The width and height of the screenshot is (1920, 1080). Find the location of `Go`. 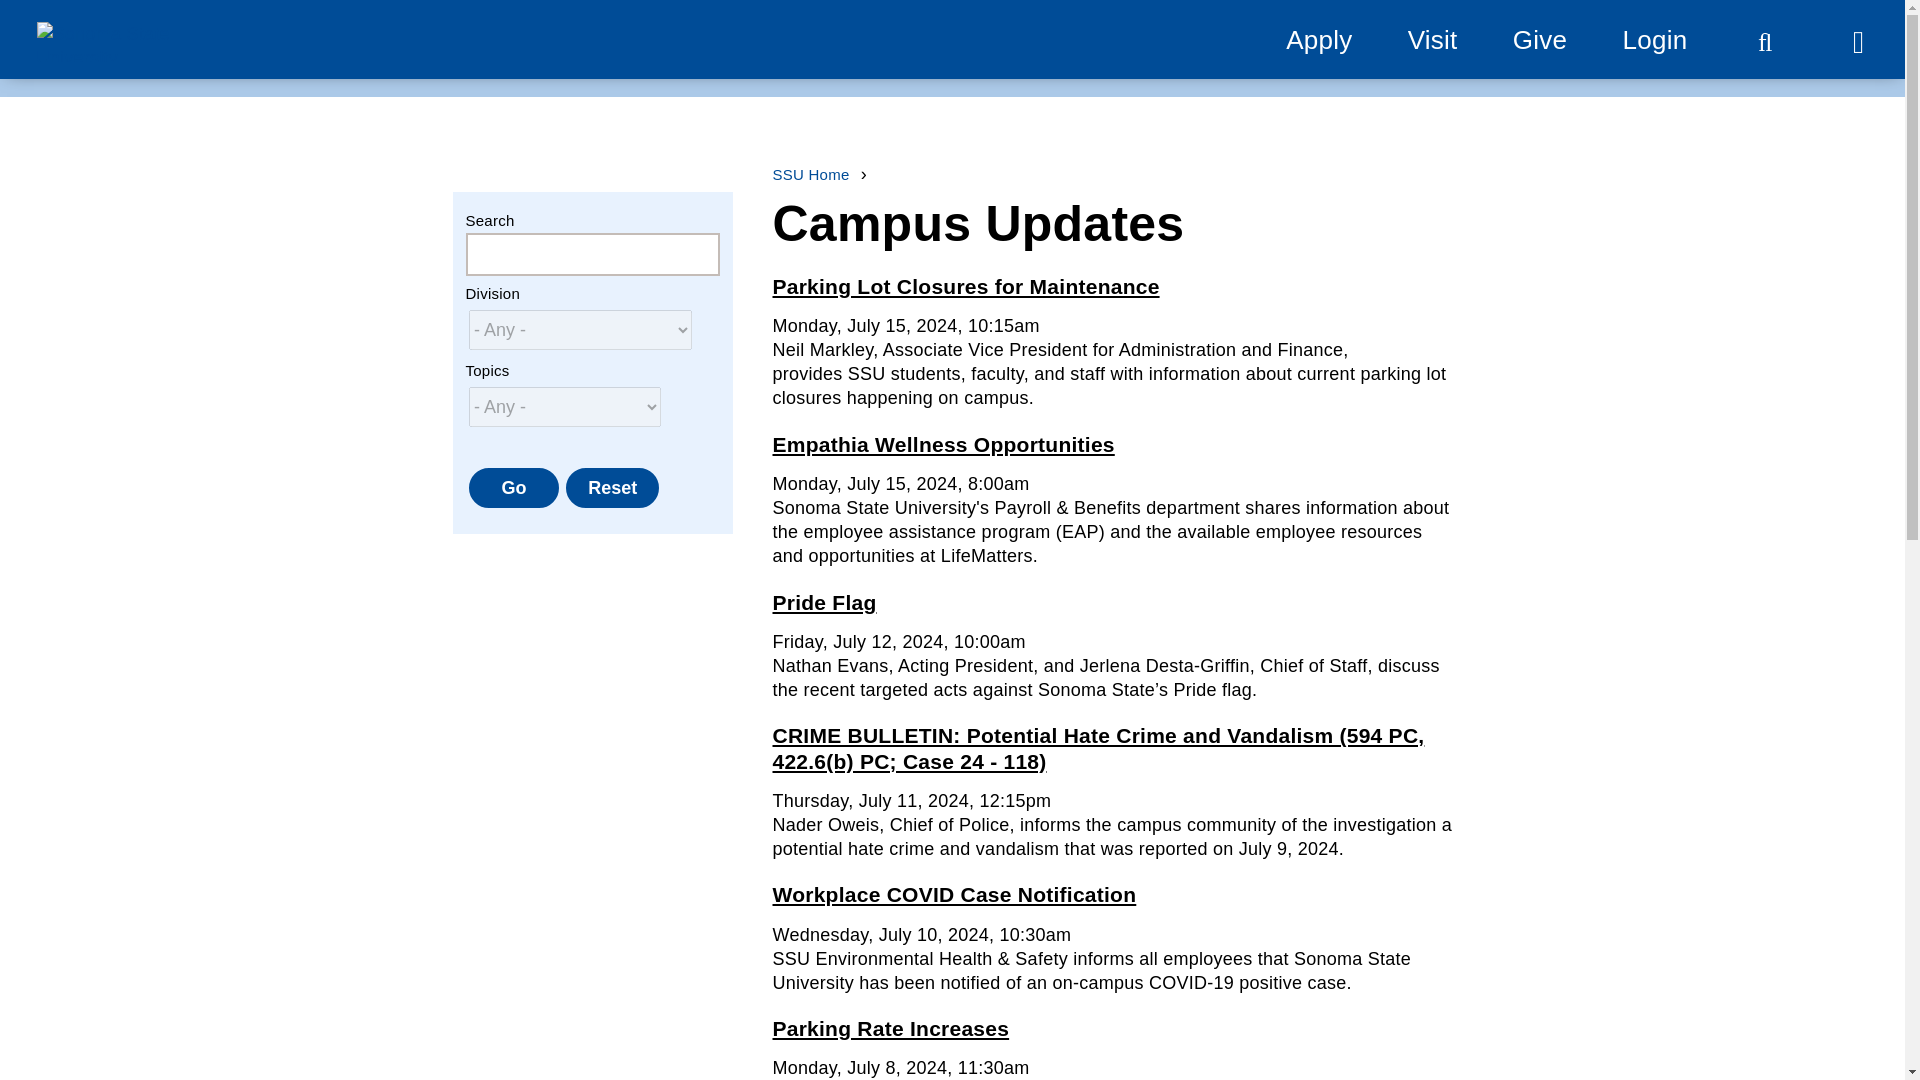

Go is located at coordinates (513, 487).